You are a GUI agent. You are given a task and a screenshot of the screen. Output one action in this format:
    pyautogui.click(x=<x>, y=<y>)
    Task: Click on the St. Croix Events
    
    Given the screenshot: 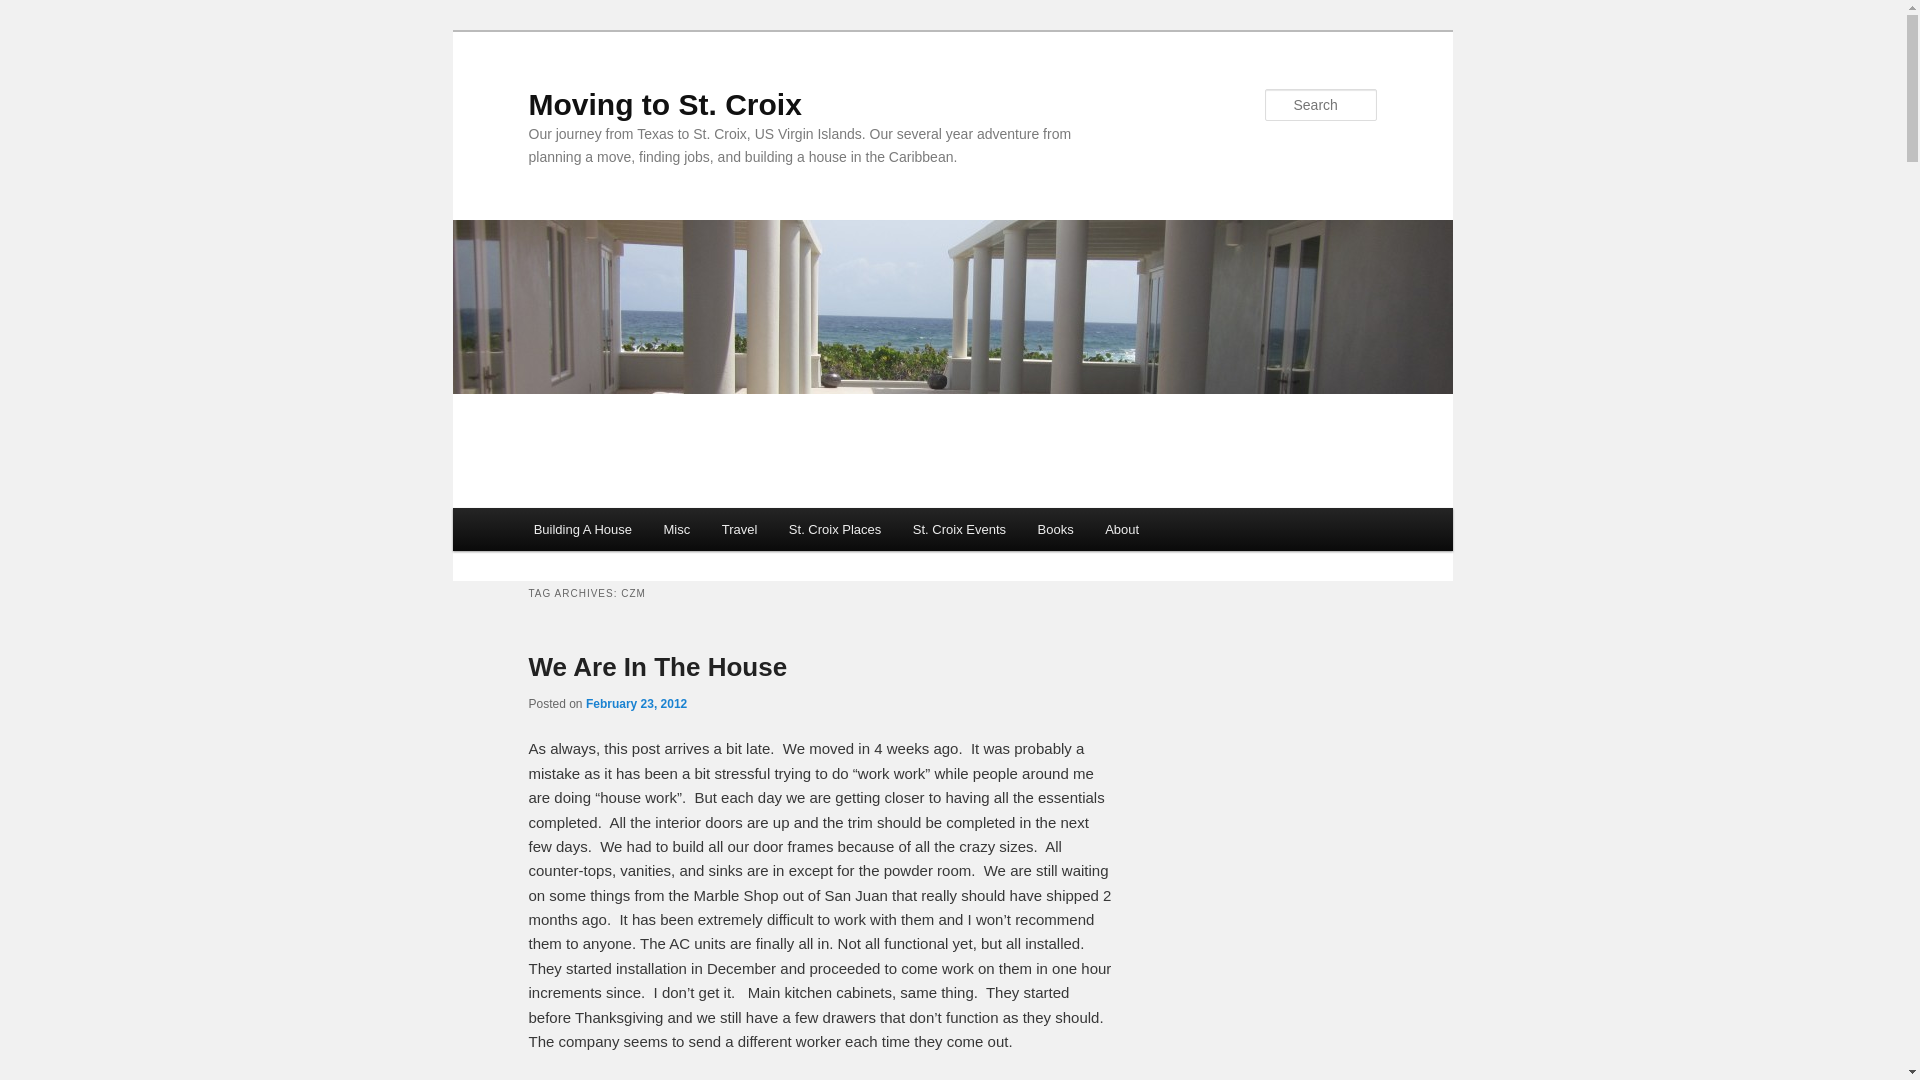 What is the action you would take?
    pyautogui.click(x=958, y=528)
    